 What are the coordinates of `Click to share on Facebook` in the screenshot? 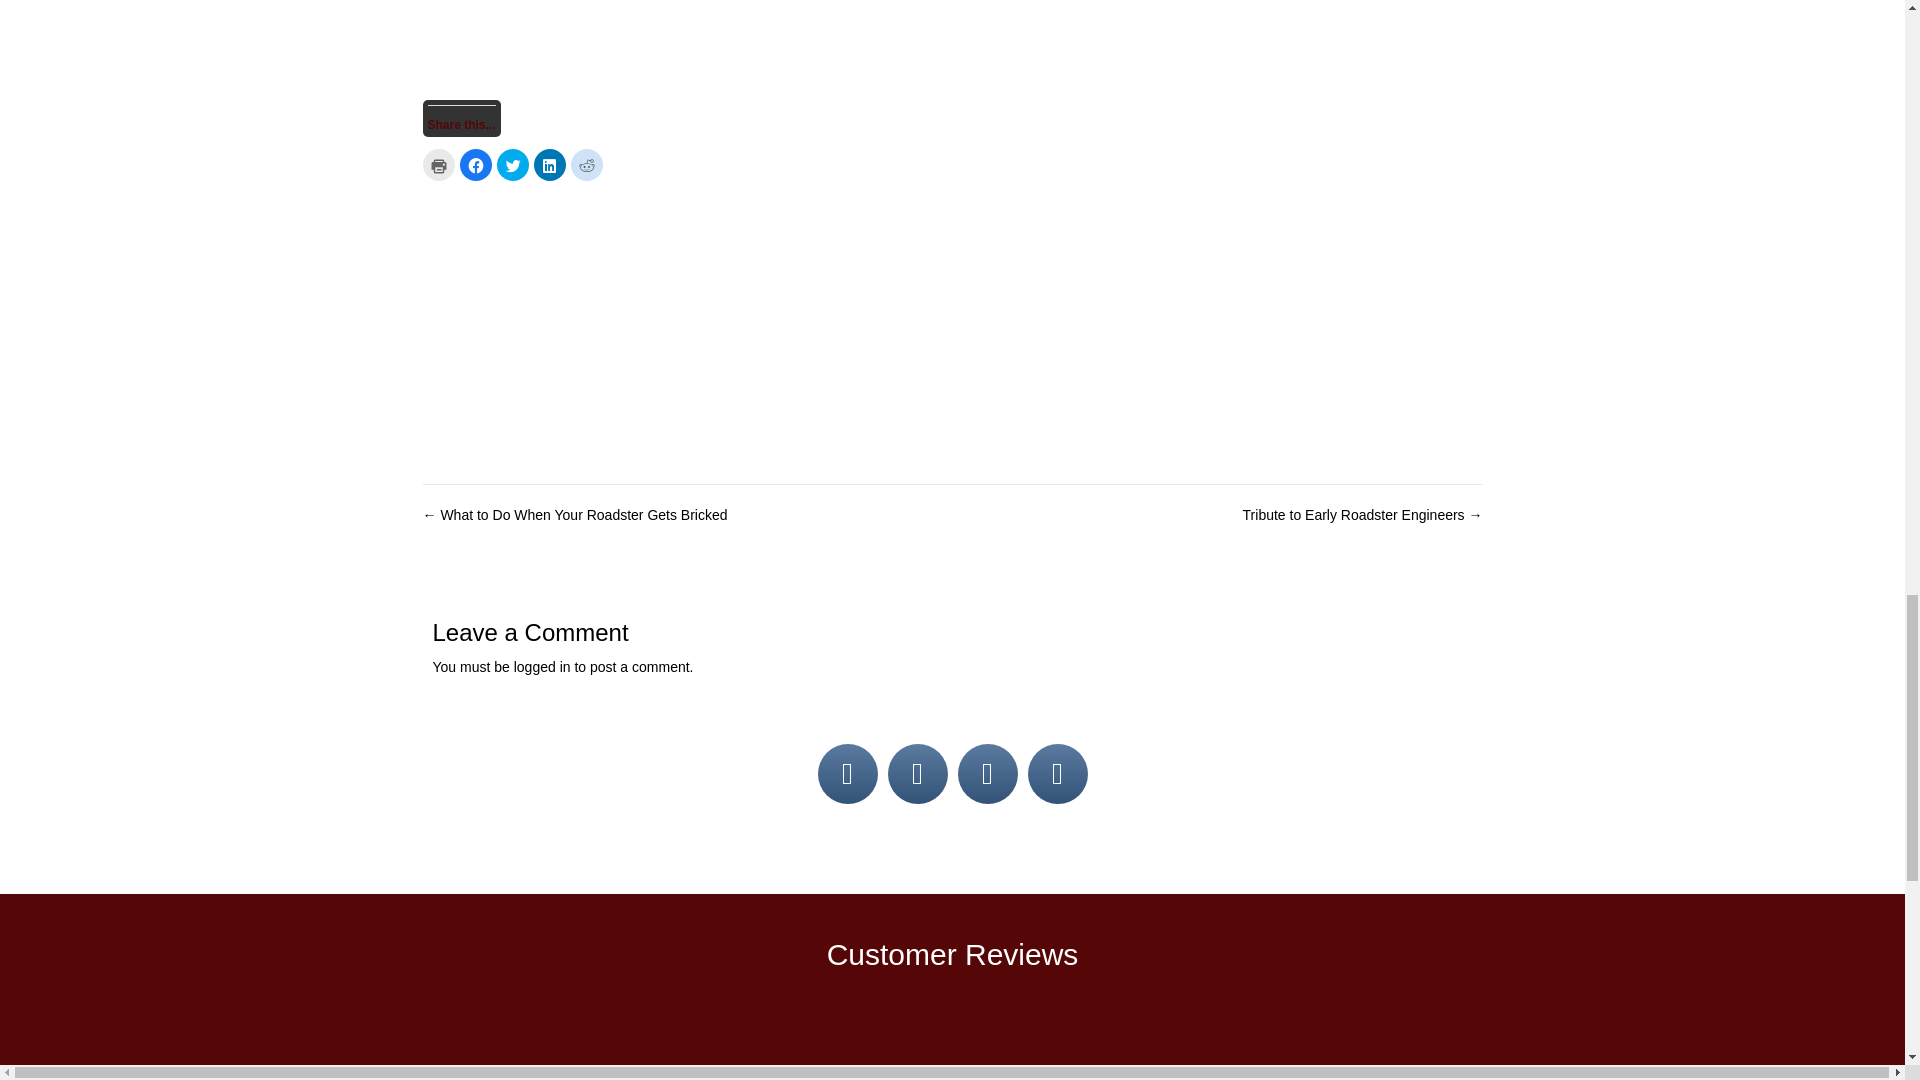 It's located at (476, 165).